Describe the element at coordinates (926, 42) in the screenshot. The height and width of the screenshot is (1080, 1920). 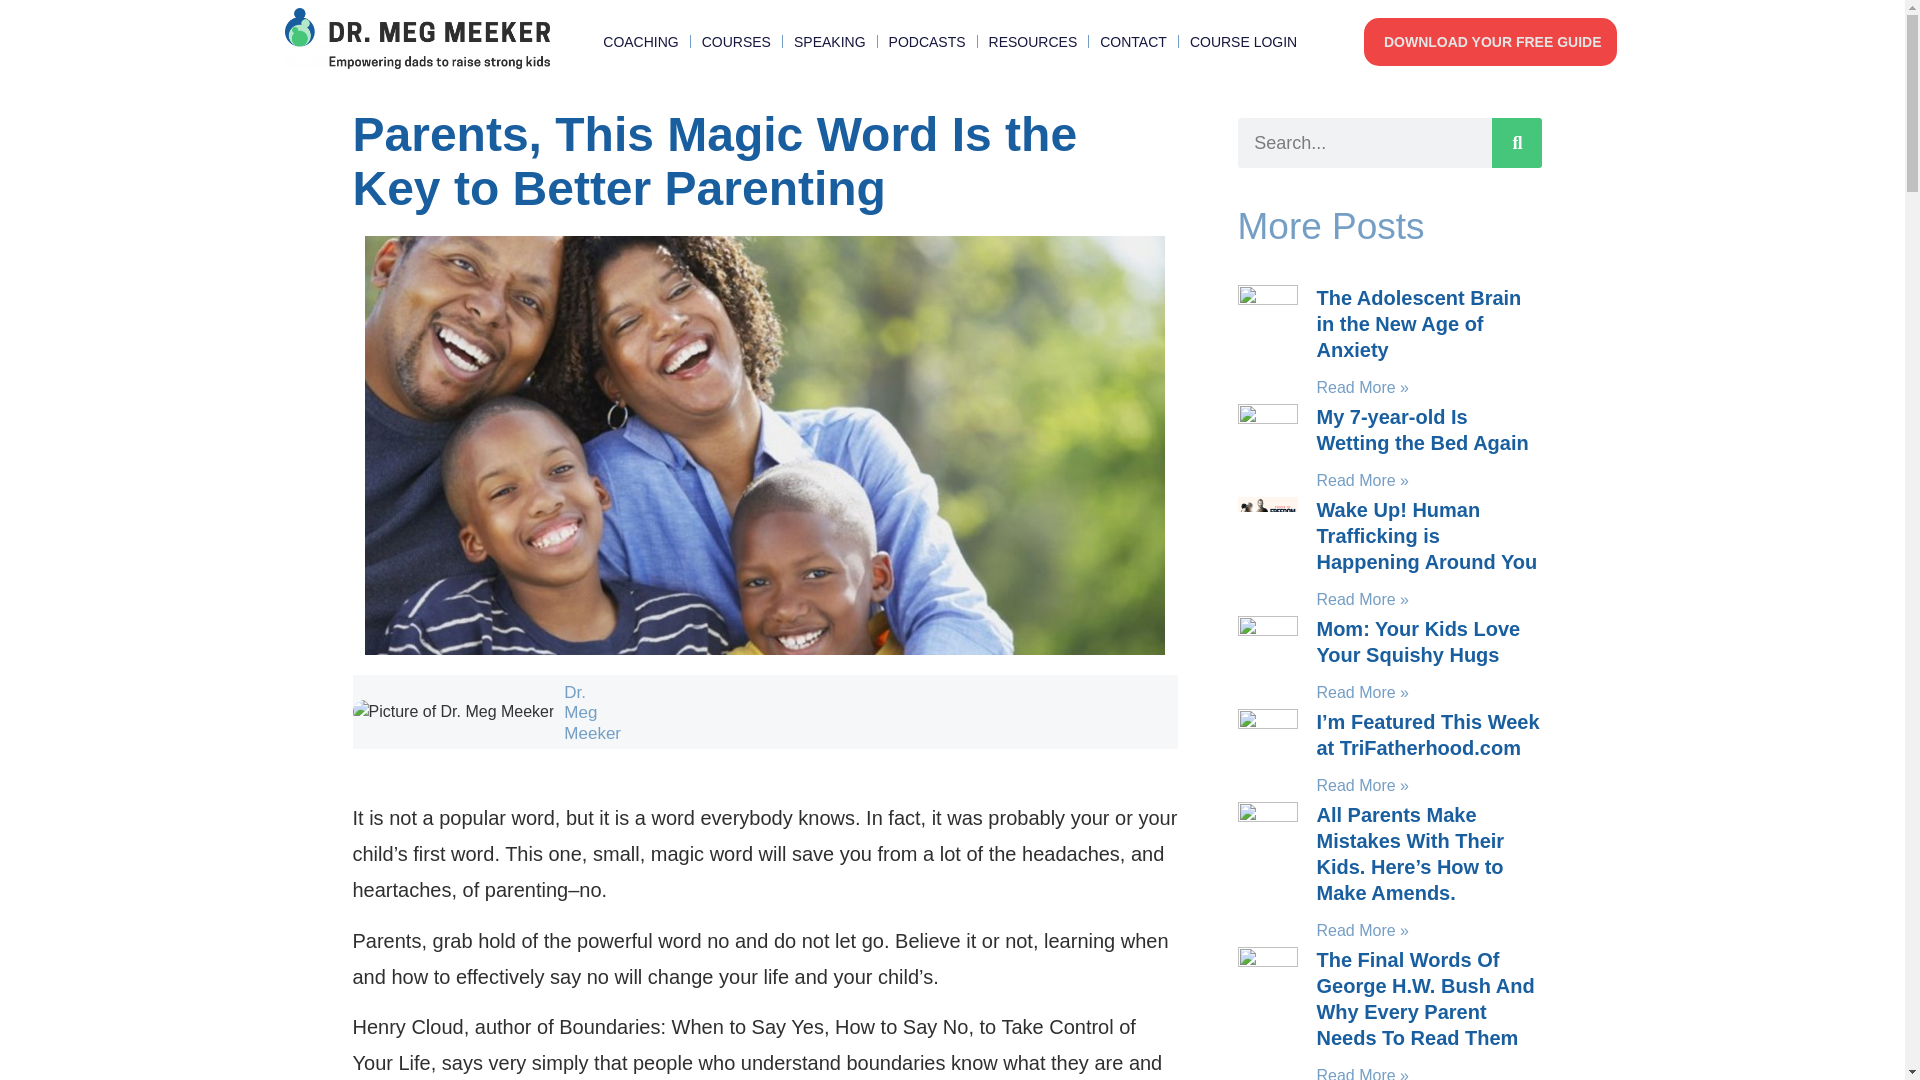
I see `PODCASTS` at that location.